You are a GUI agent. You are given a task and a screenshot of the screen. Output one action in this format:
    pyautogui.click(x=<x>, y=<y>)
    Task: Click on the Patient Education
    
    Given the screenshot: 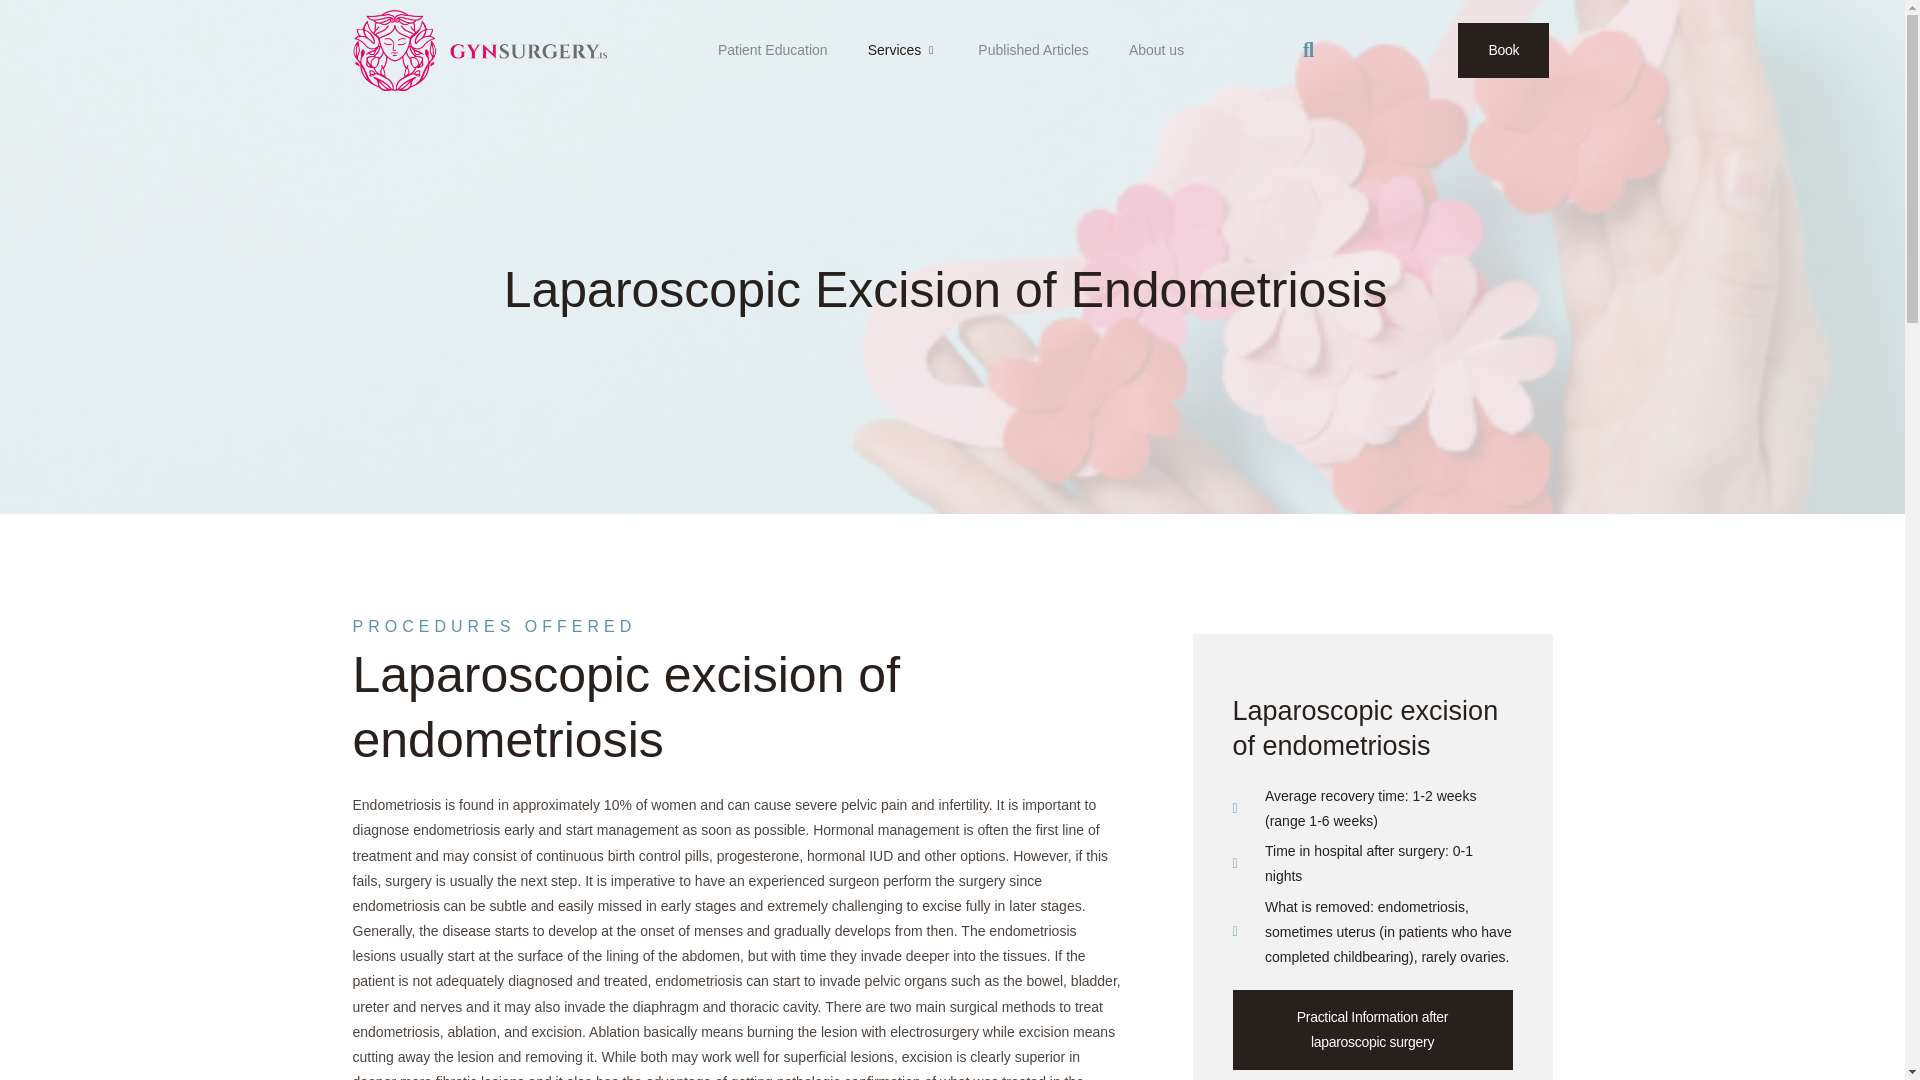 What is the action you would take?
    pyautogui.click(x=773, y=49)
    